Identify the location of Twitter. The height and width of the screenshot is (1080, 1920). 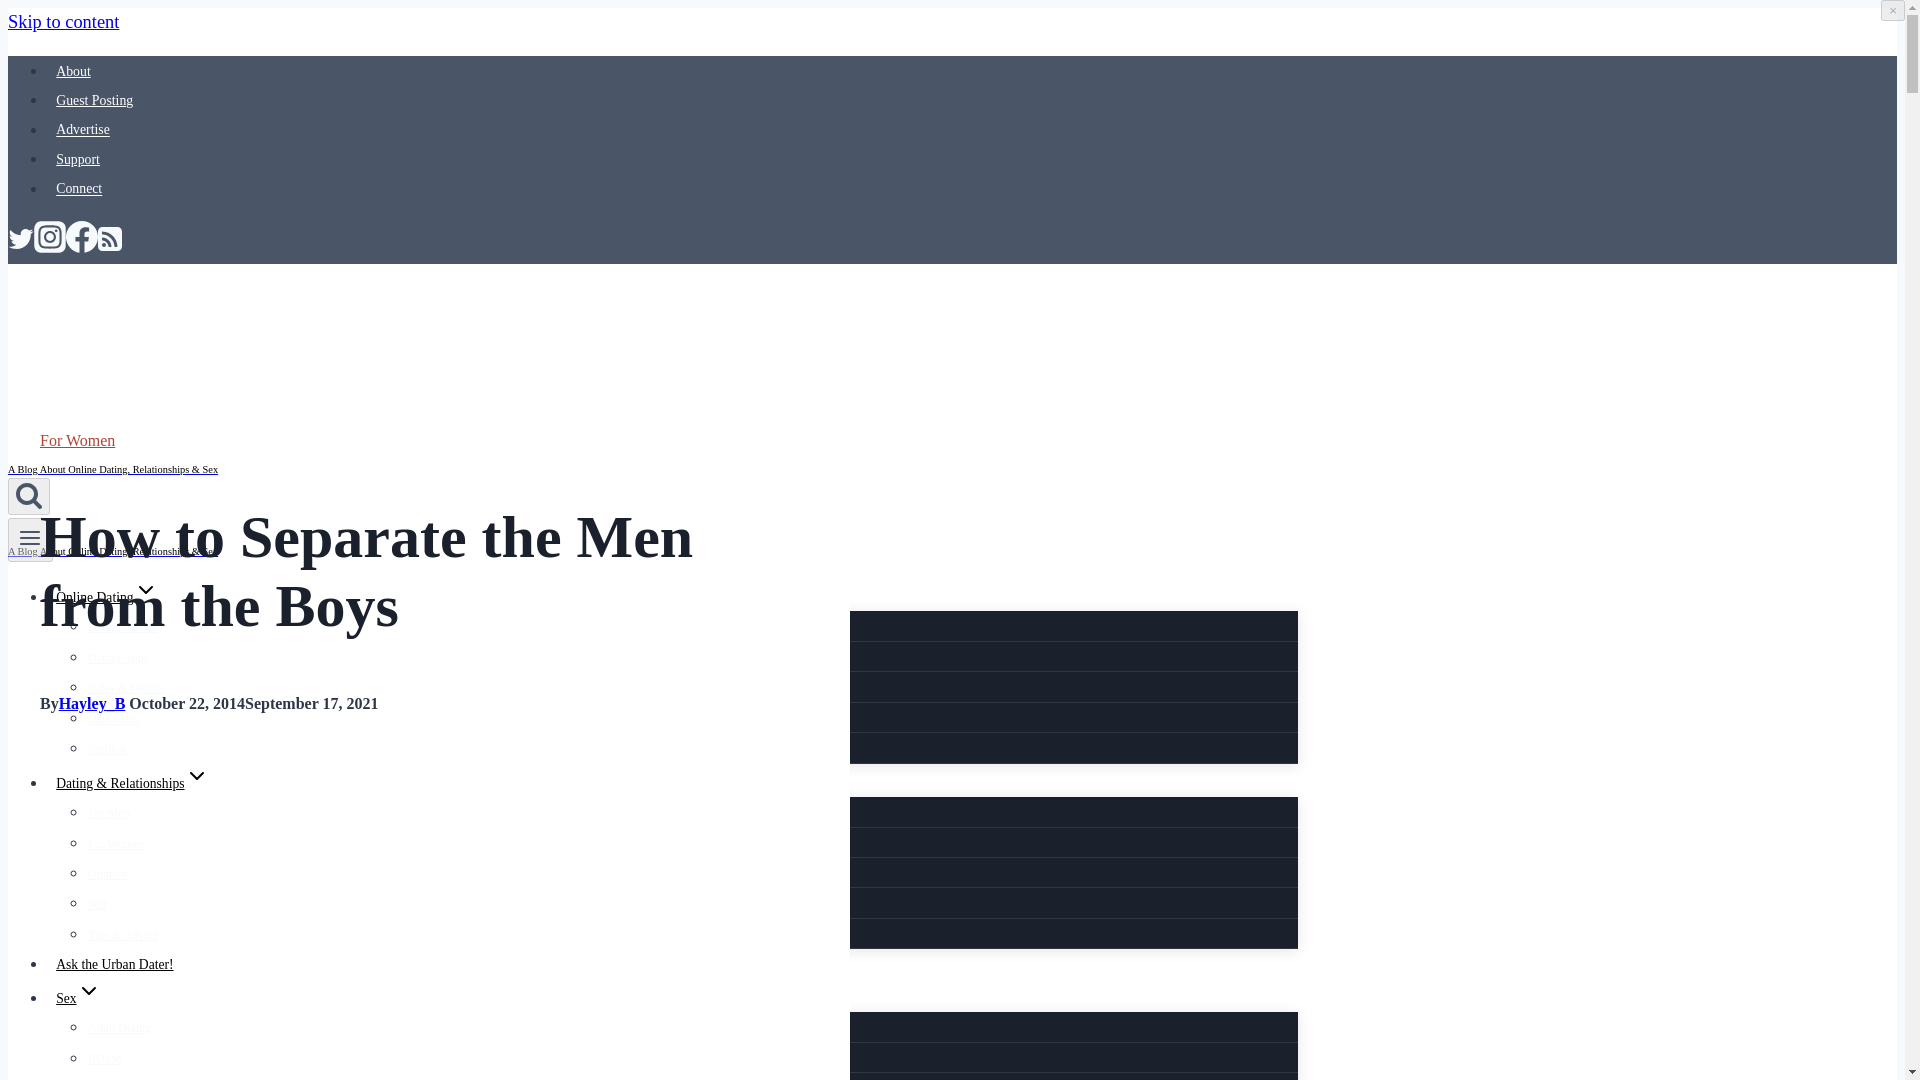
(20, 246).